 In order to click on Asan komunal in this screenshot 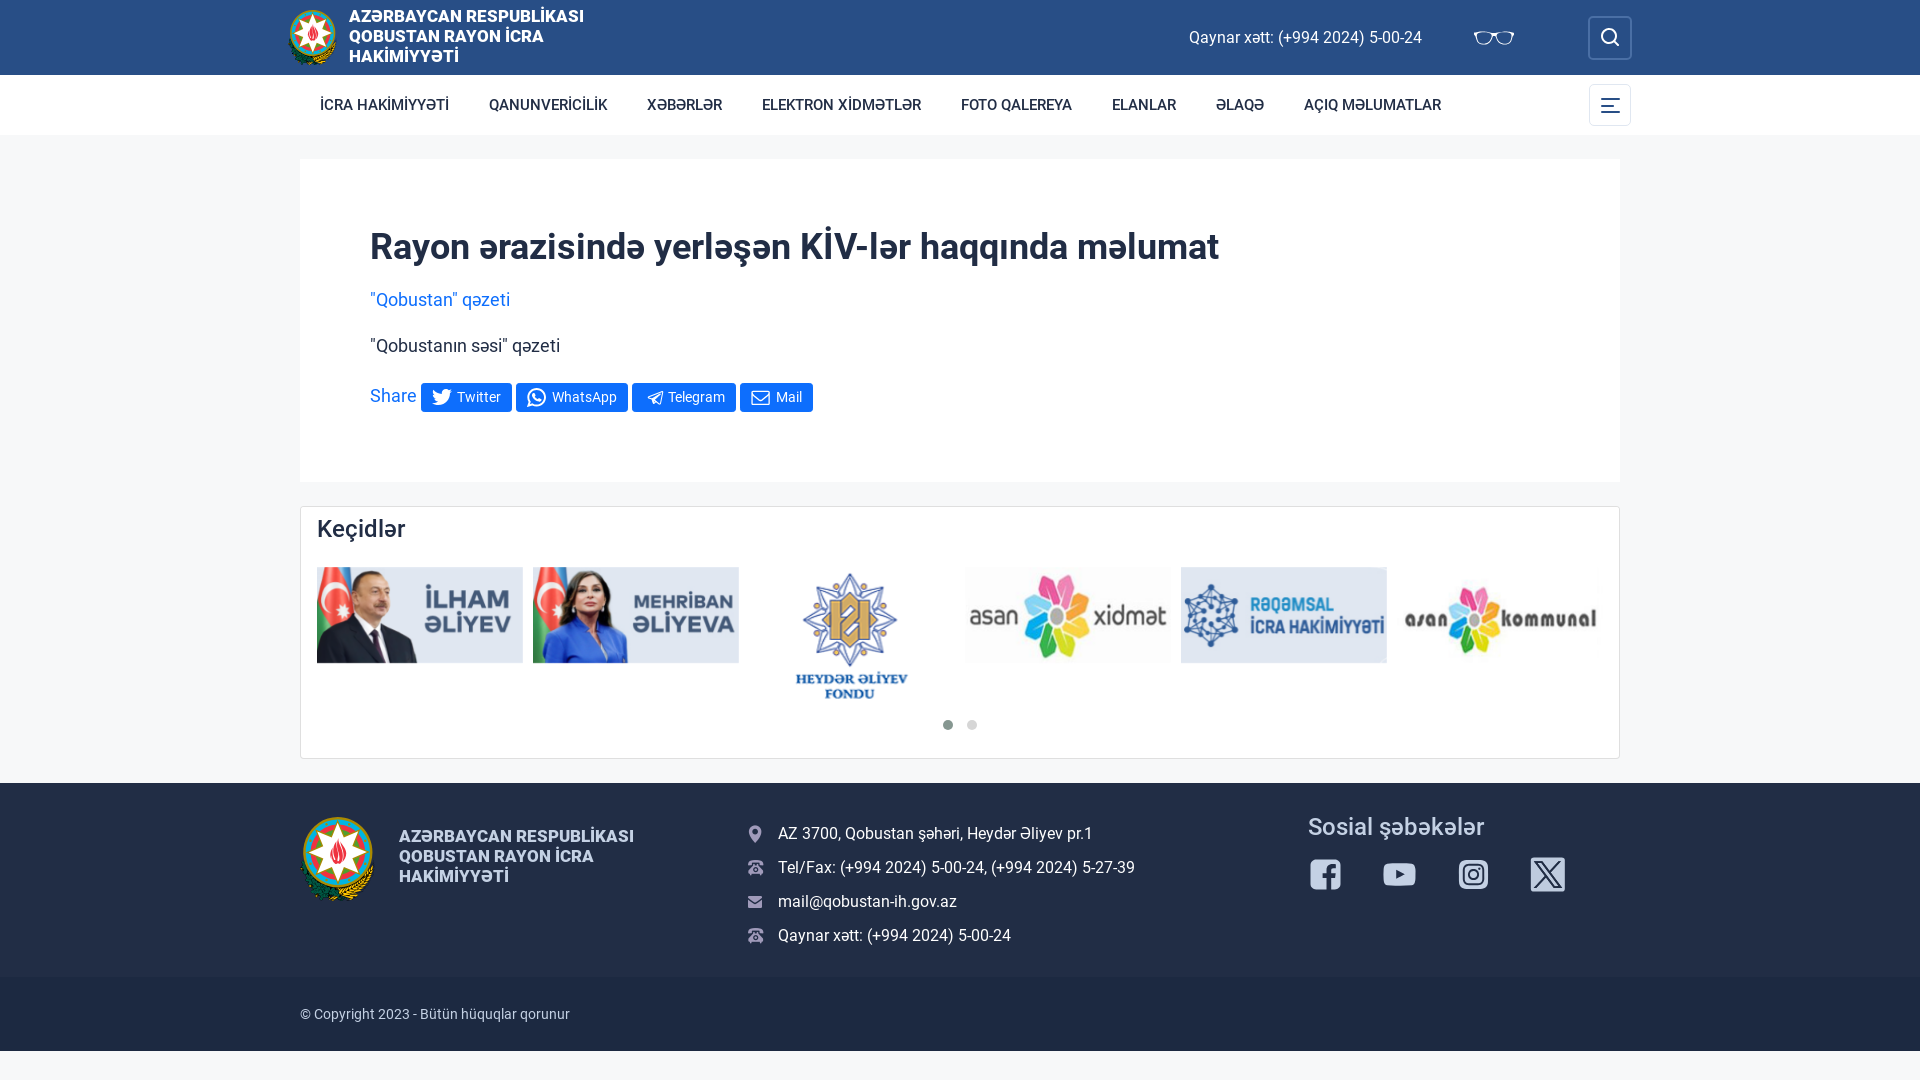, I will do `click(1500, 614)`.